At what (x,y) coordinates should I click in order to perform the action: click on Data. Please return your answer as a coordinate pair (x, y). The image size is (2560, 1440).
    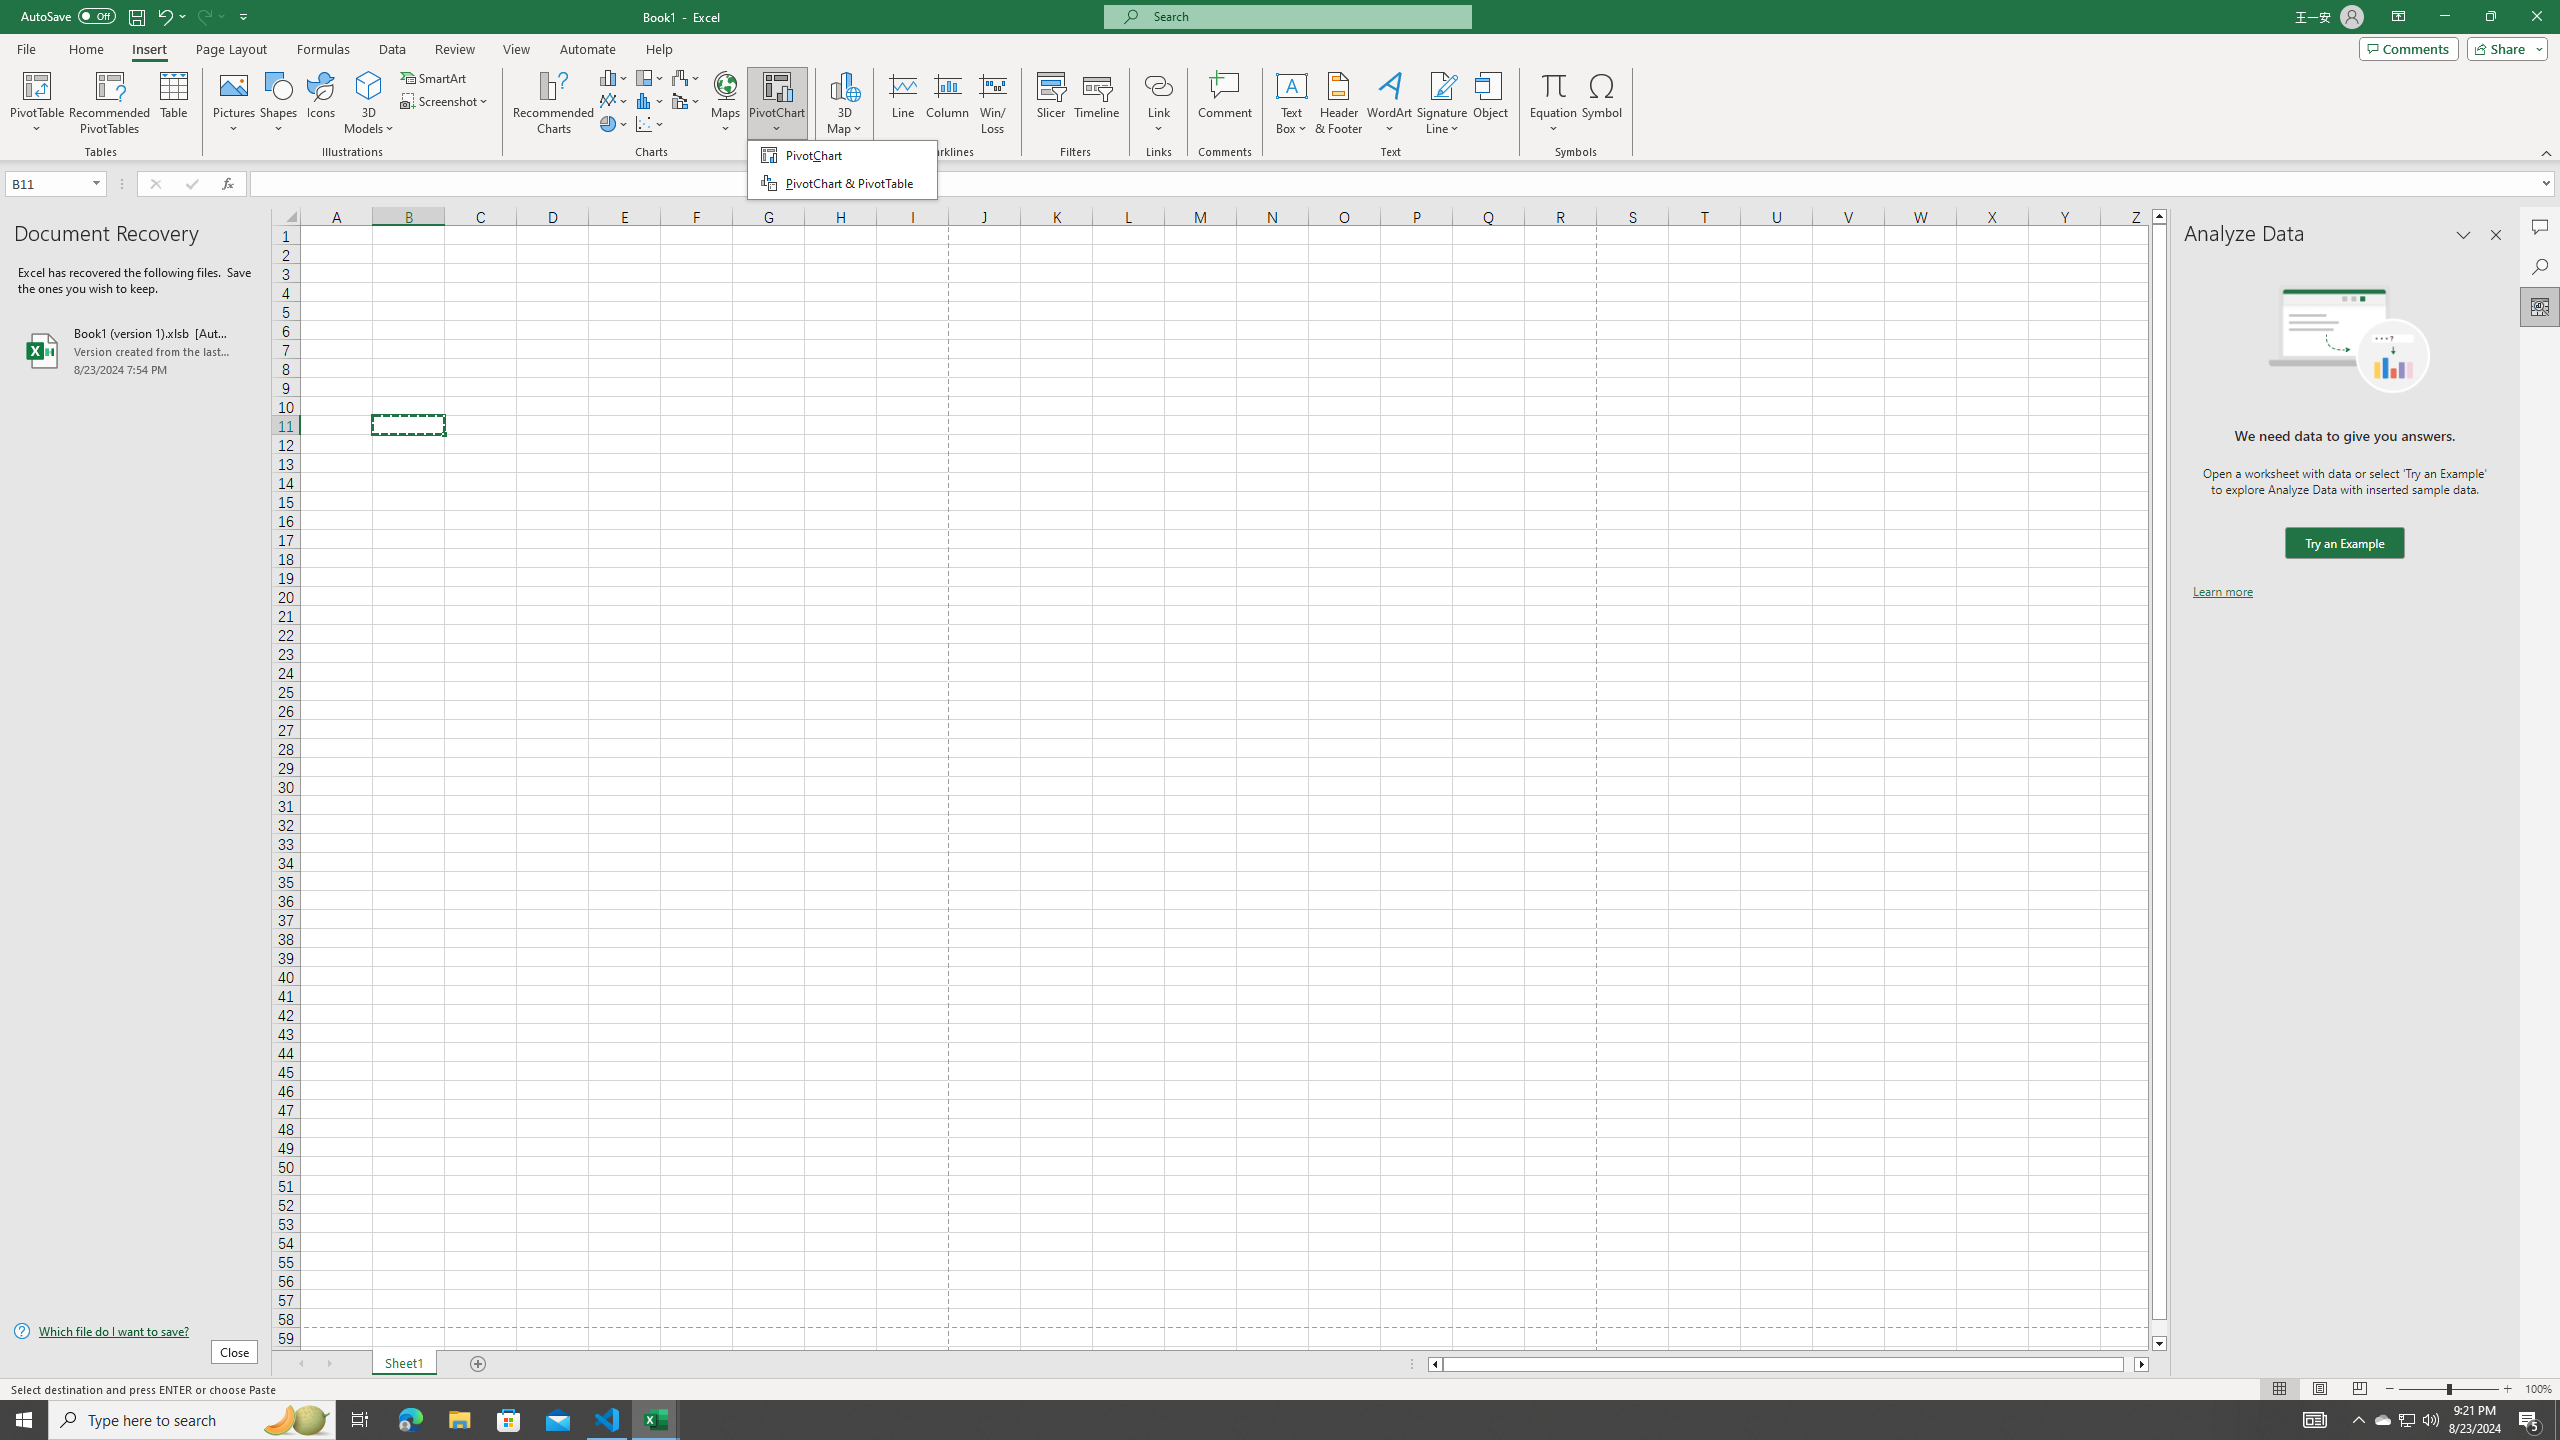
    Looking at the image, I should click on (392, 49).